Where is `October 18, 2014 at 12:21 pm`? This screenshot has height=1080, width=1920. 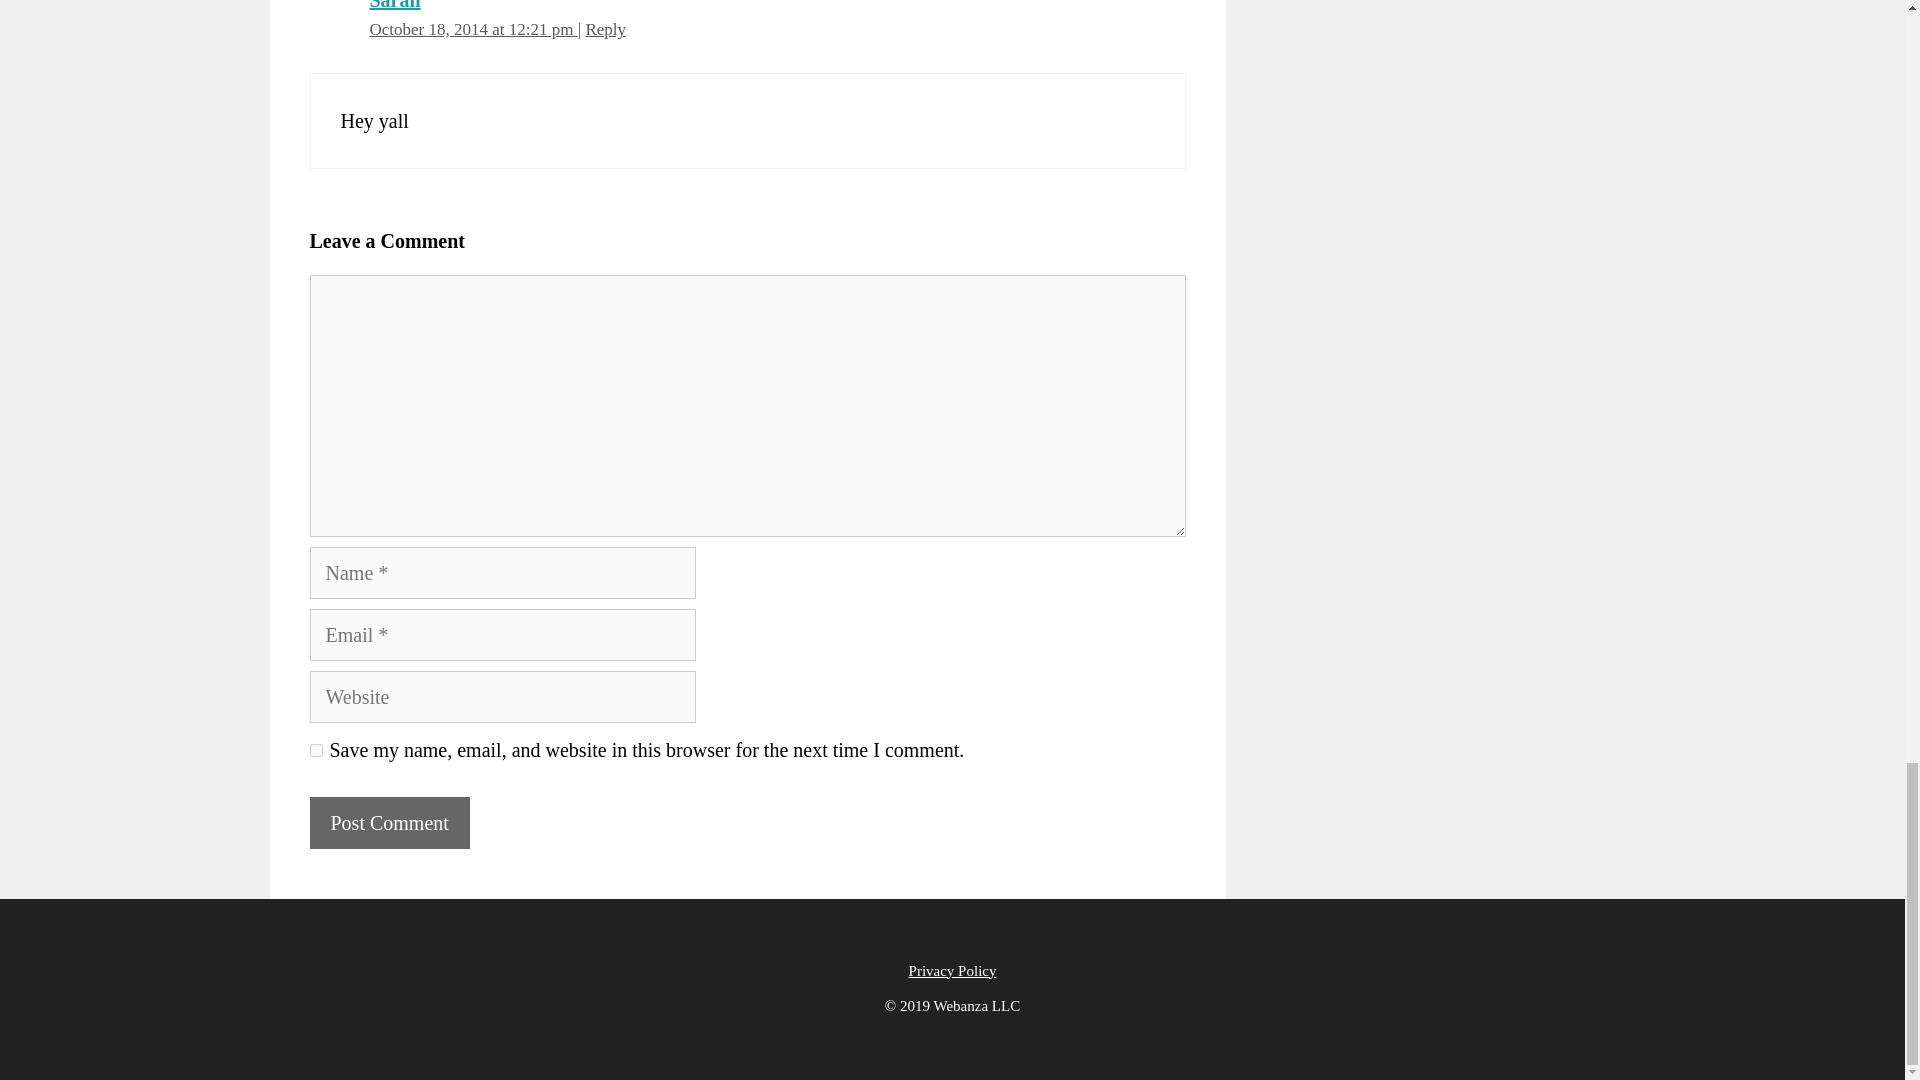 October 18, 2014 at 12:21 pm is located at coordinates (474, 29).